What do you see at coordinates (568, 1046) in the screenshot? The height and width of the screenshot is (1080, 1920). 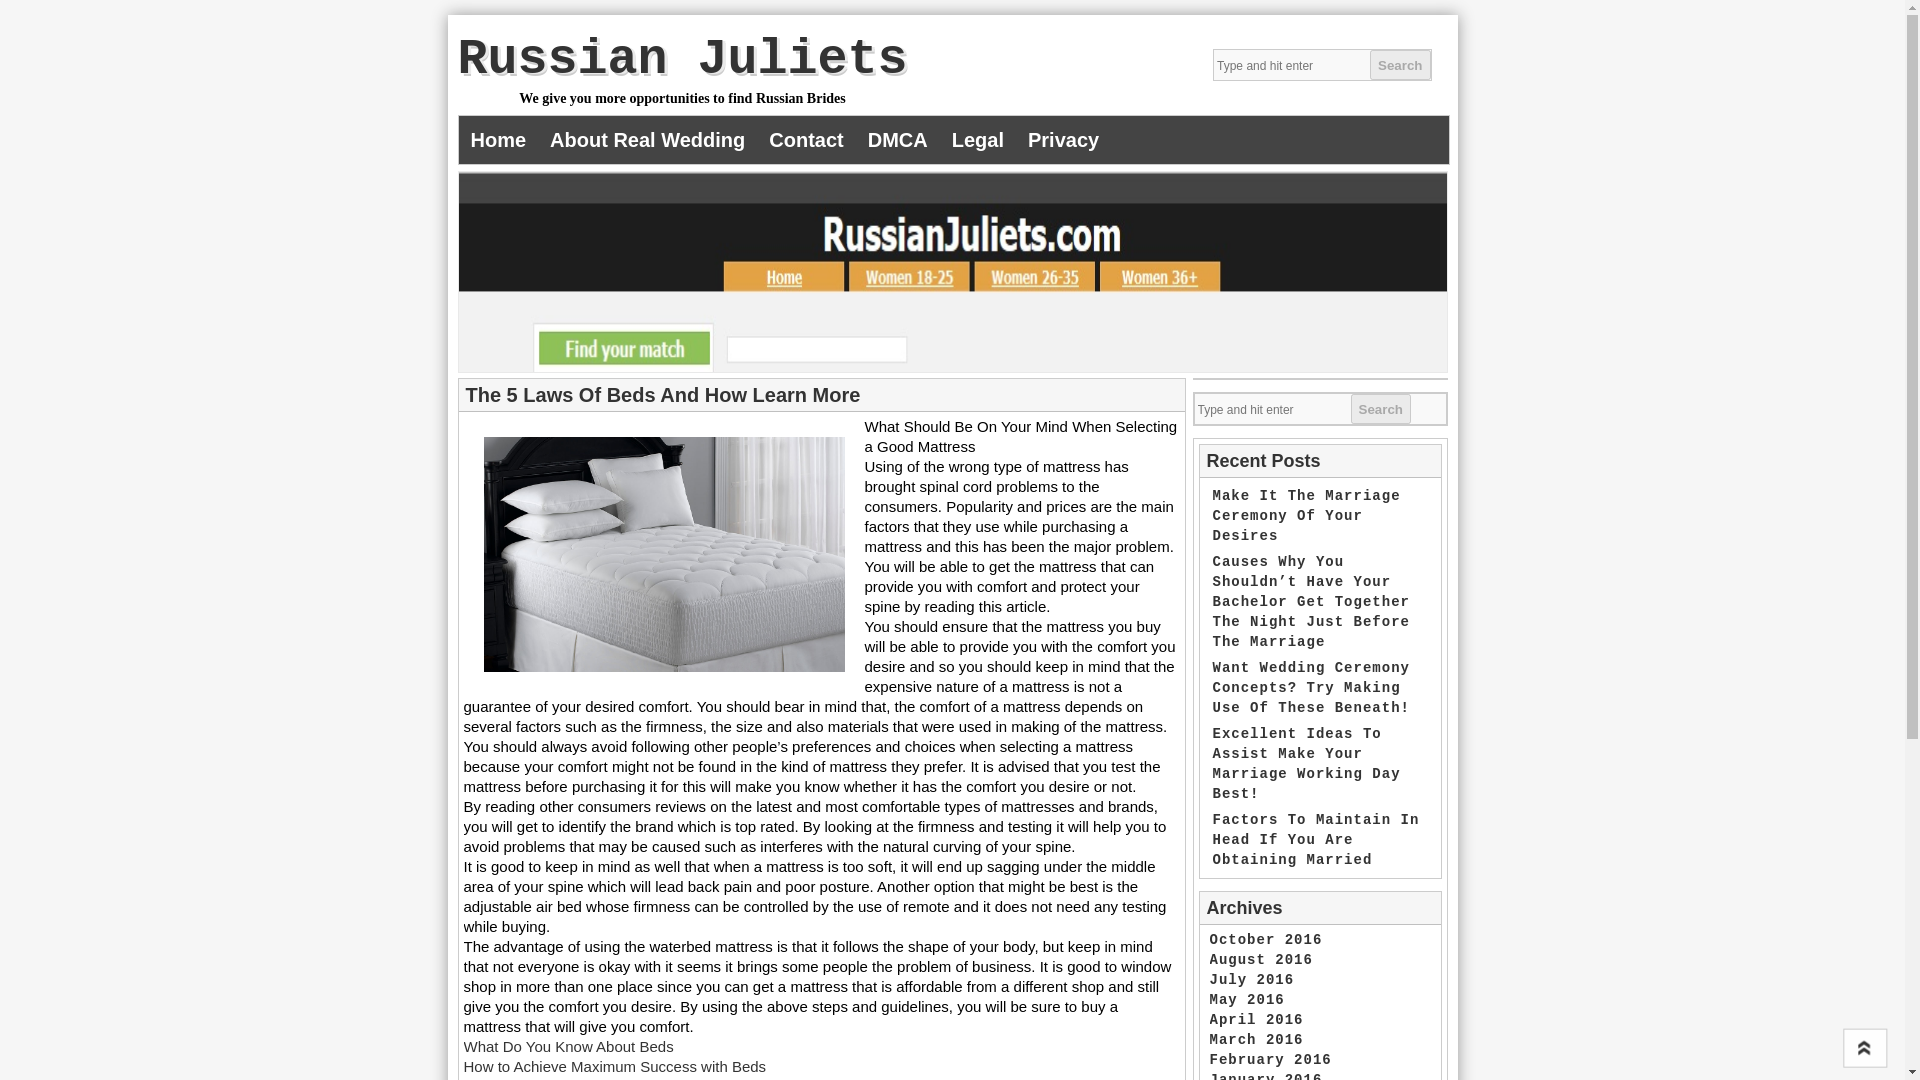 I see `What Do You Know About Beds` at bounding box center [568, 1046].